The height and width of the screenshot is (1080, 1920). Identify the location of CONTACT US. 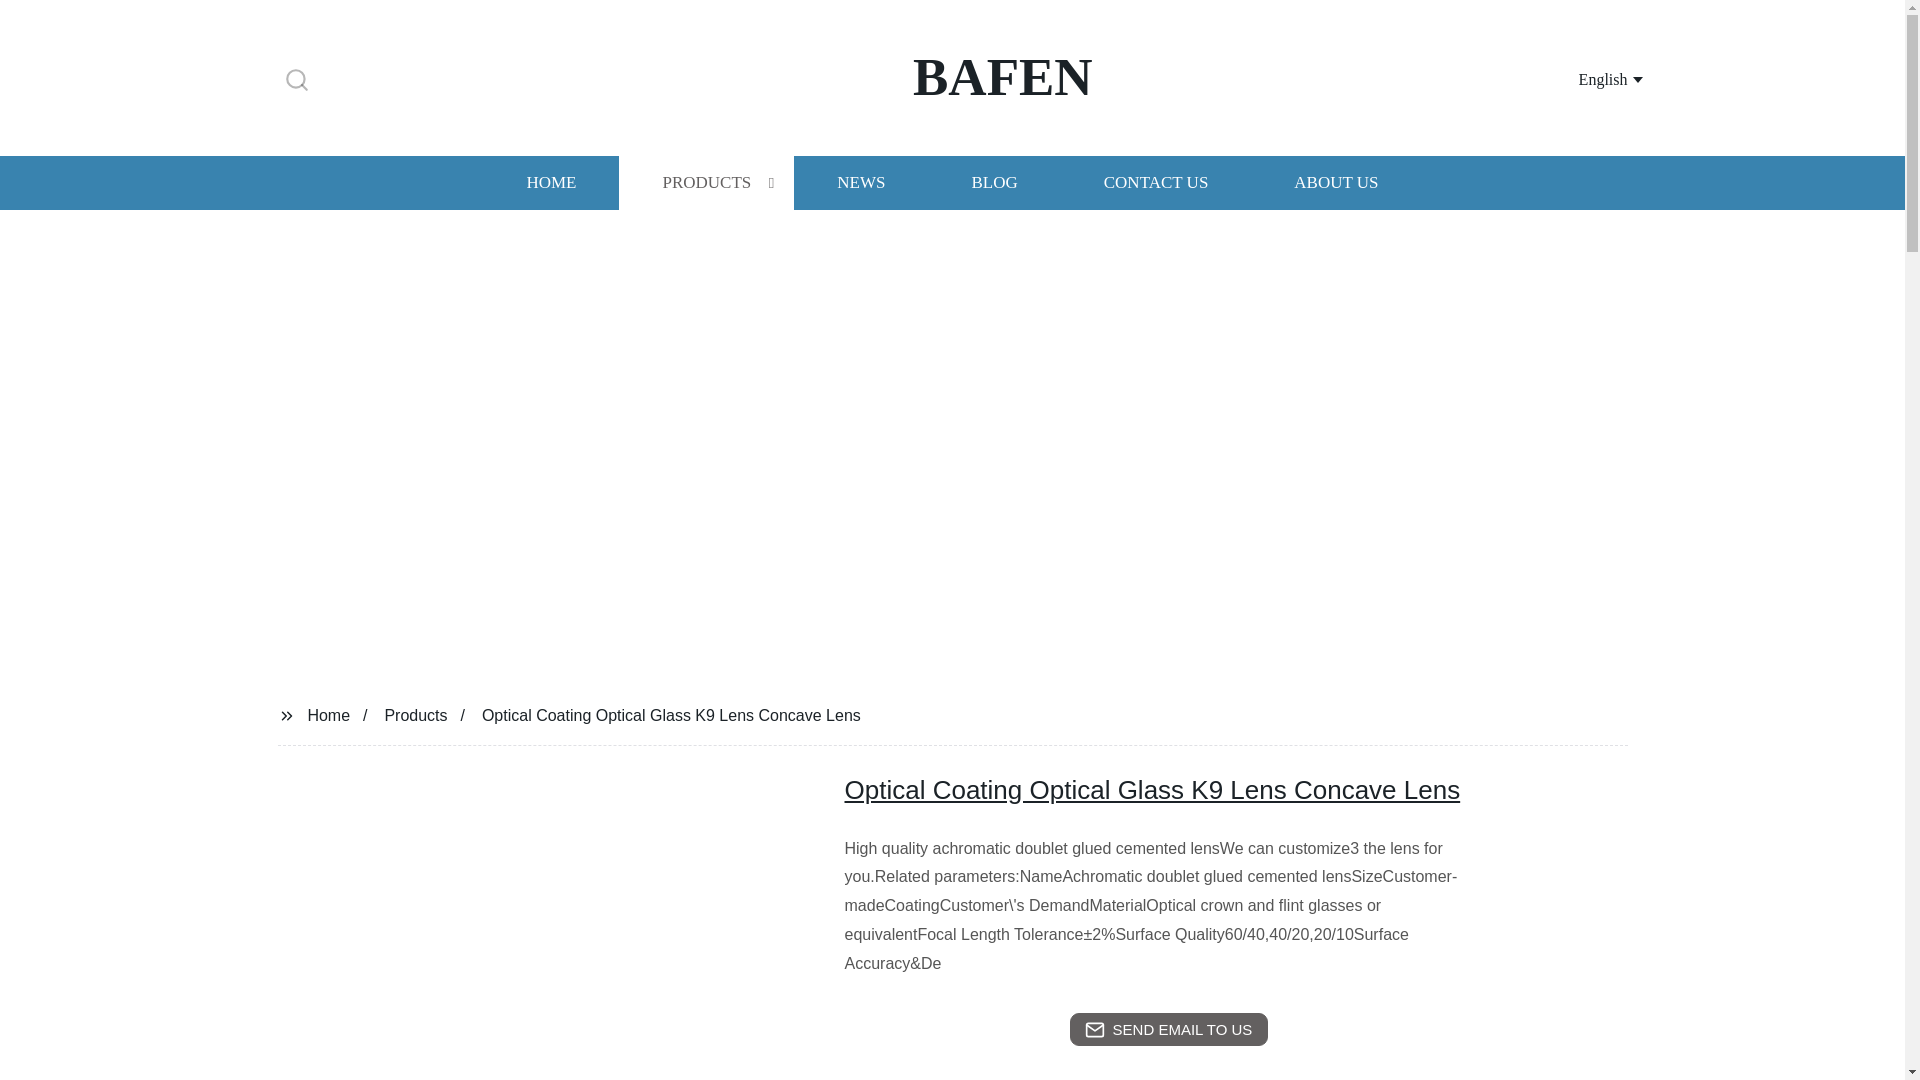
(1156, 182).